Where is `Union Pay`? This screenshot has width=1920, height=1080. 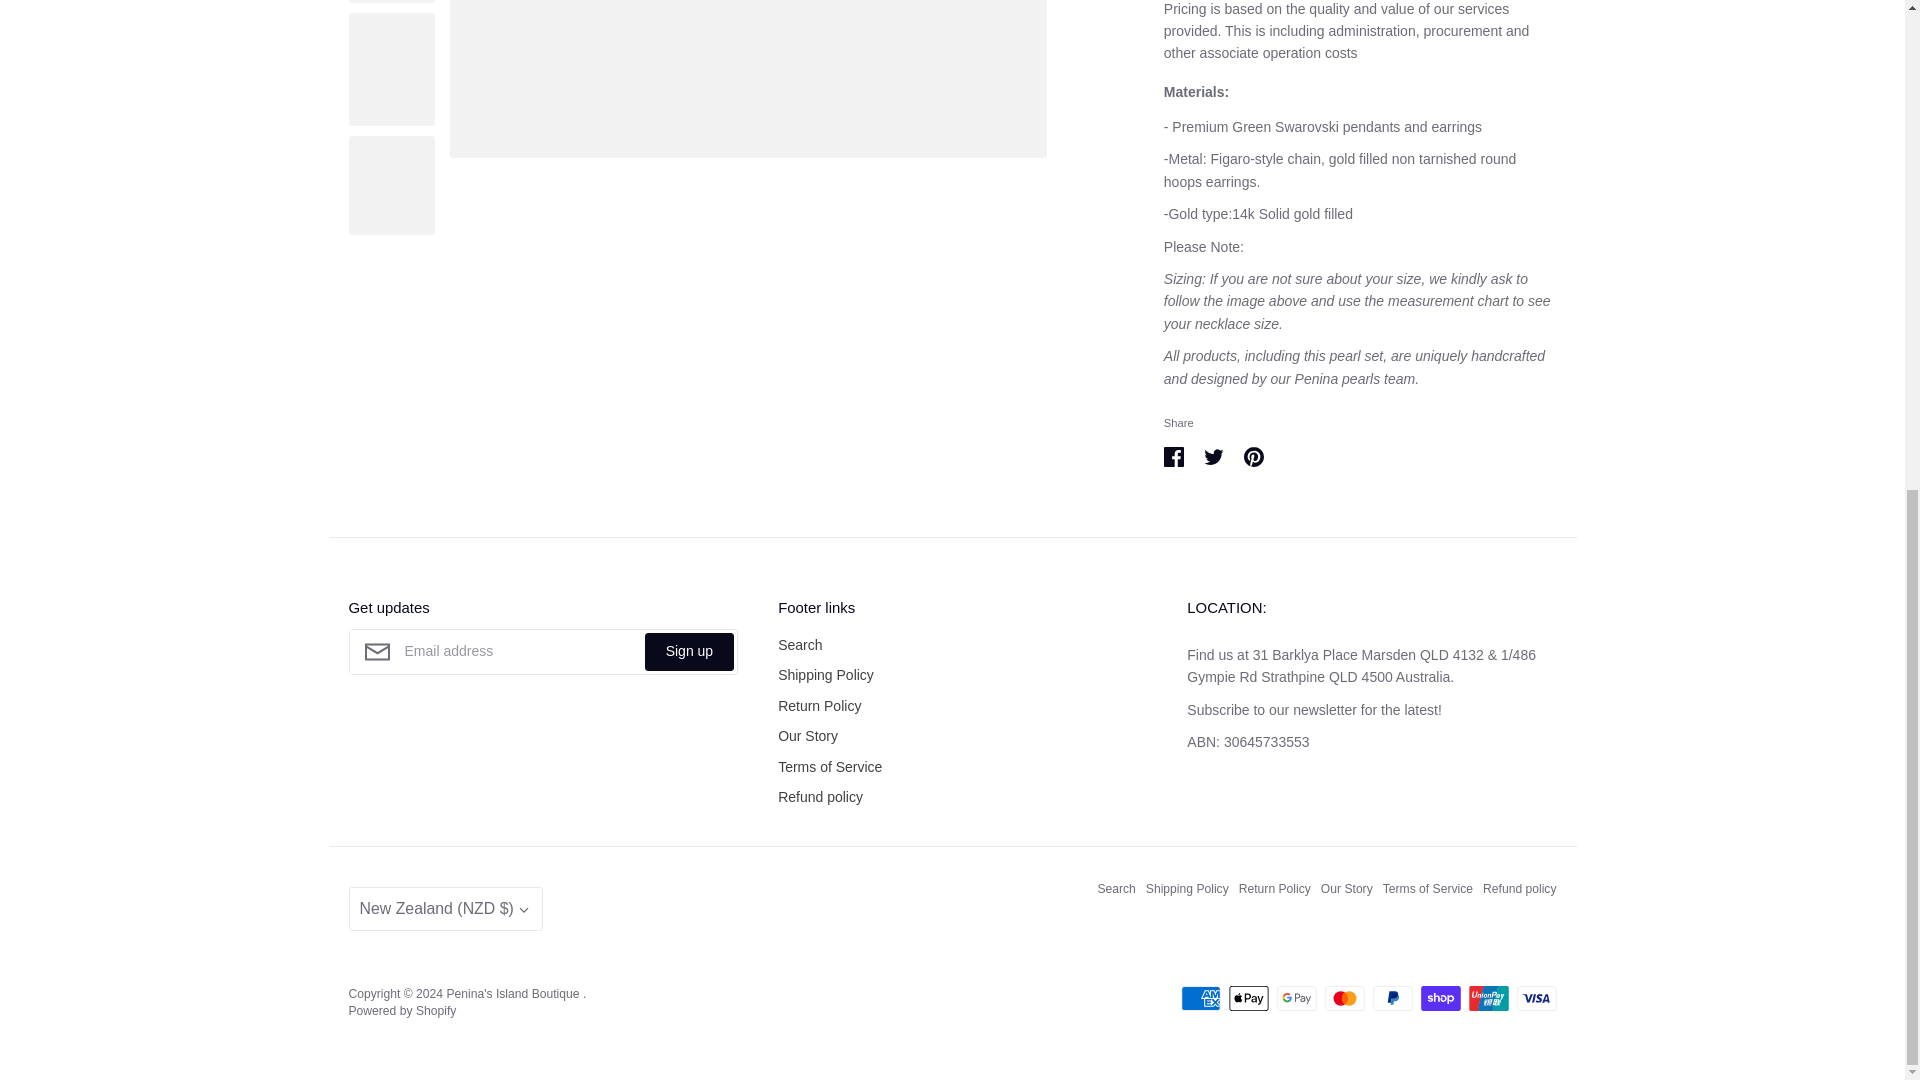
Union Pay is located at coordinates (1488, 998).